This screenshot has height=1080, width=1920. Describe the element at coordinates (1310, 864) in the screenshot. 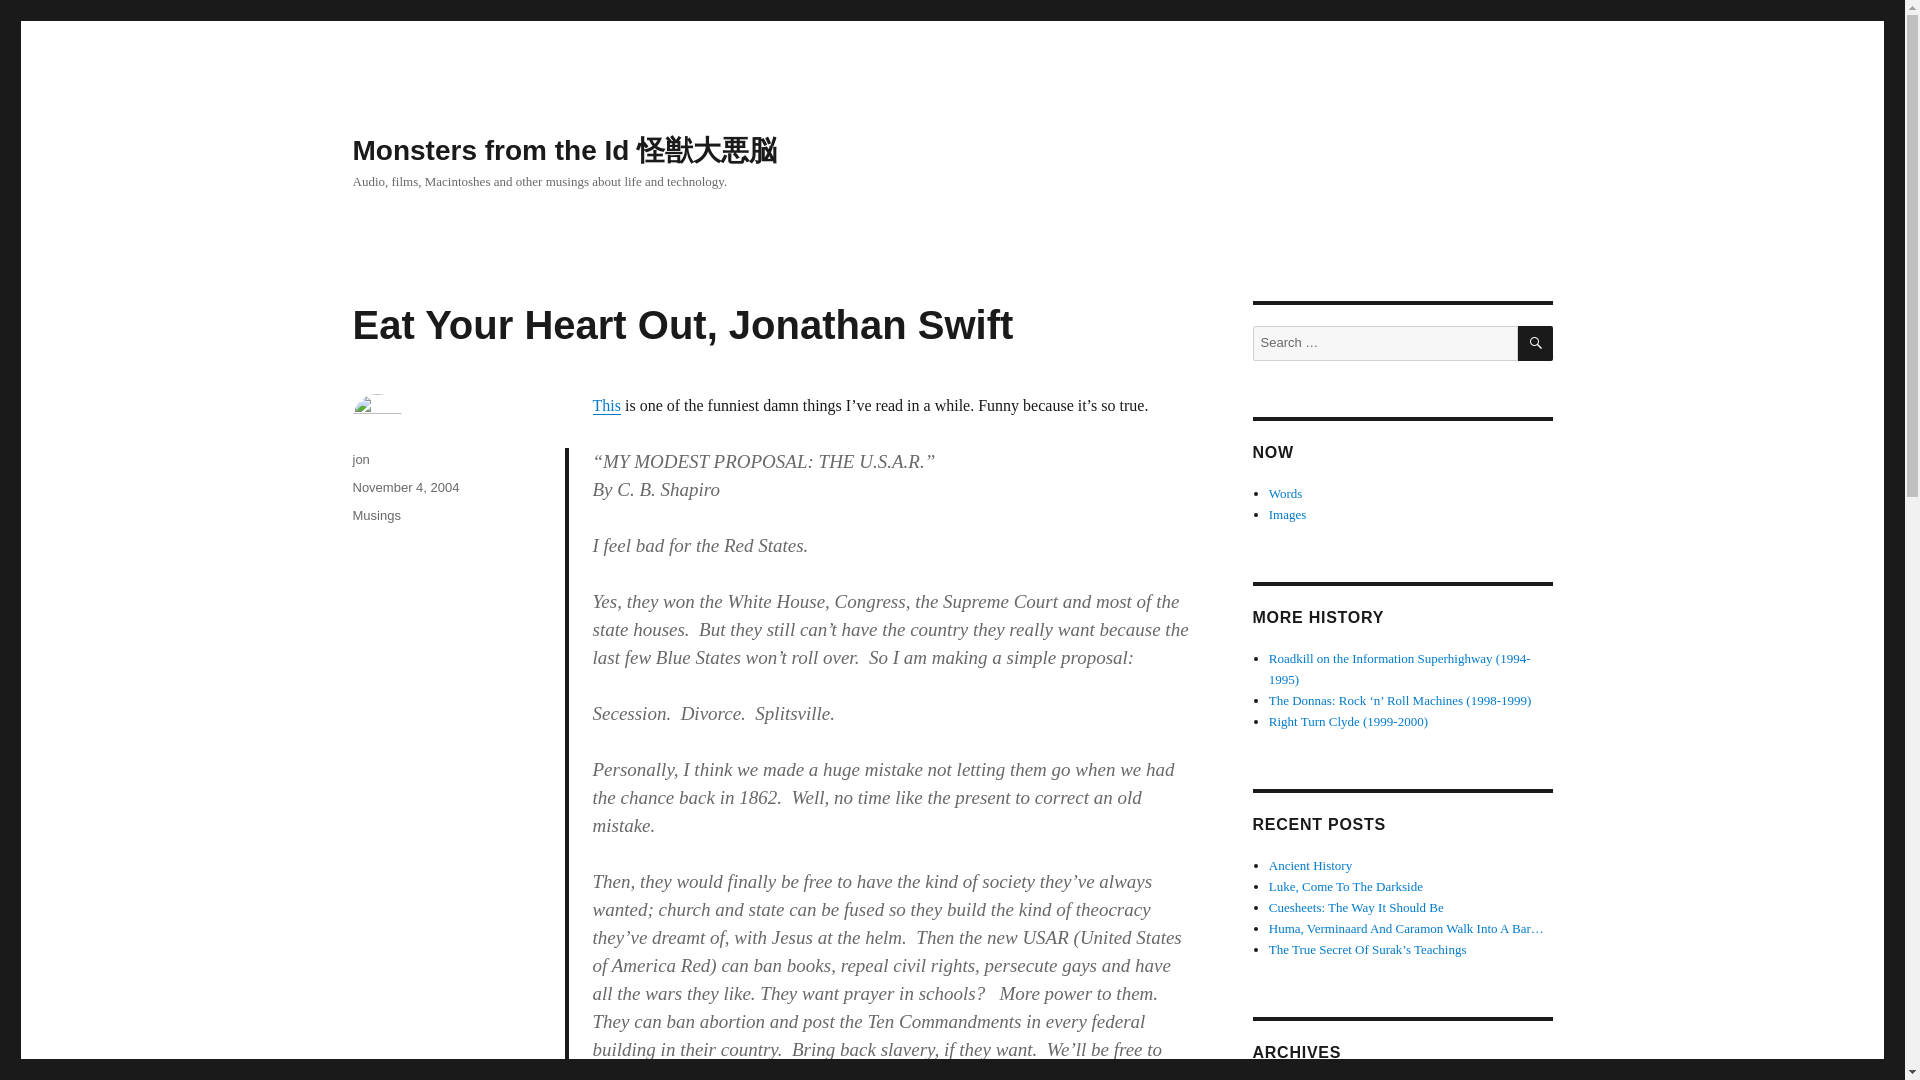

I see `Ancient History` at that location.